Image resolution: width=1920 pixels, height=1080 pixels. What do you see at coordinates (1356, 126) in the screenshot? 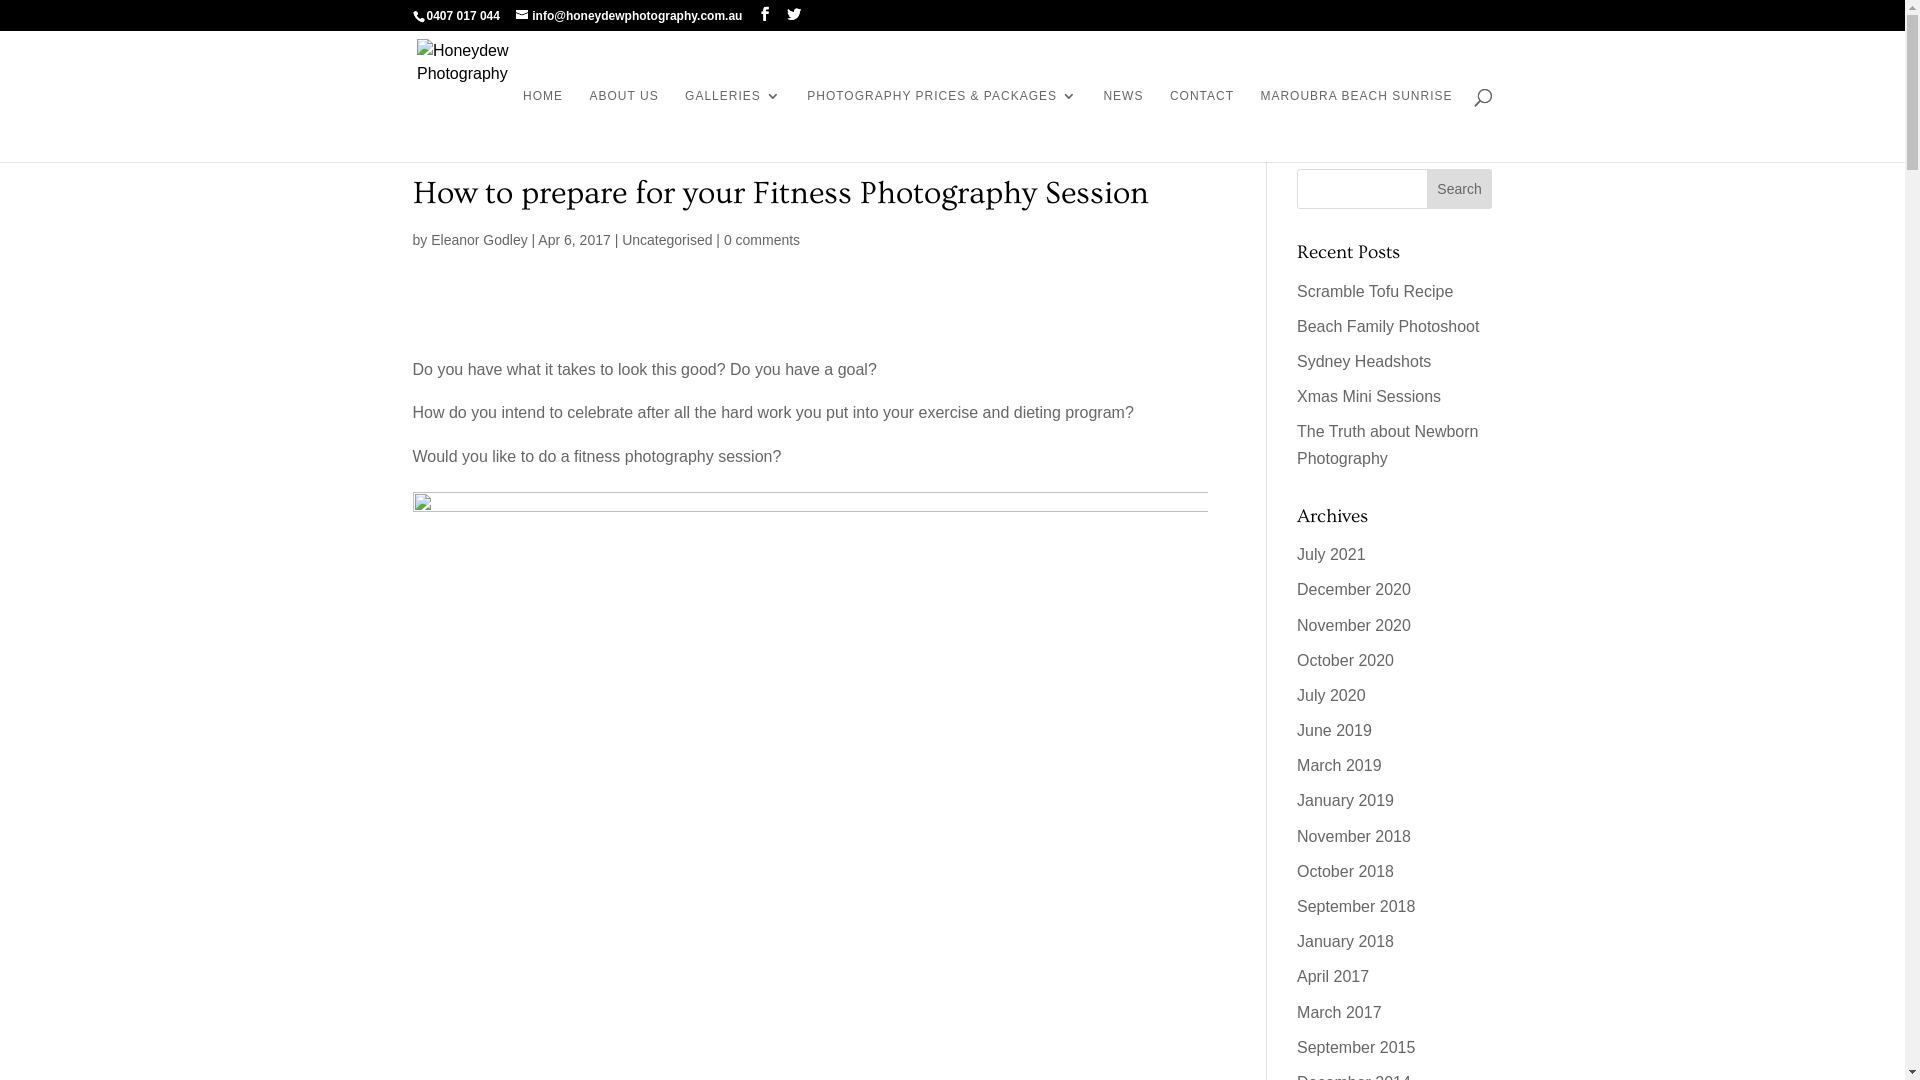
I see `MAROUBRA BEACH SUNRISE` at bounding box center [1356, 126].